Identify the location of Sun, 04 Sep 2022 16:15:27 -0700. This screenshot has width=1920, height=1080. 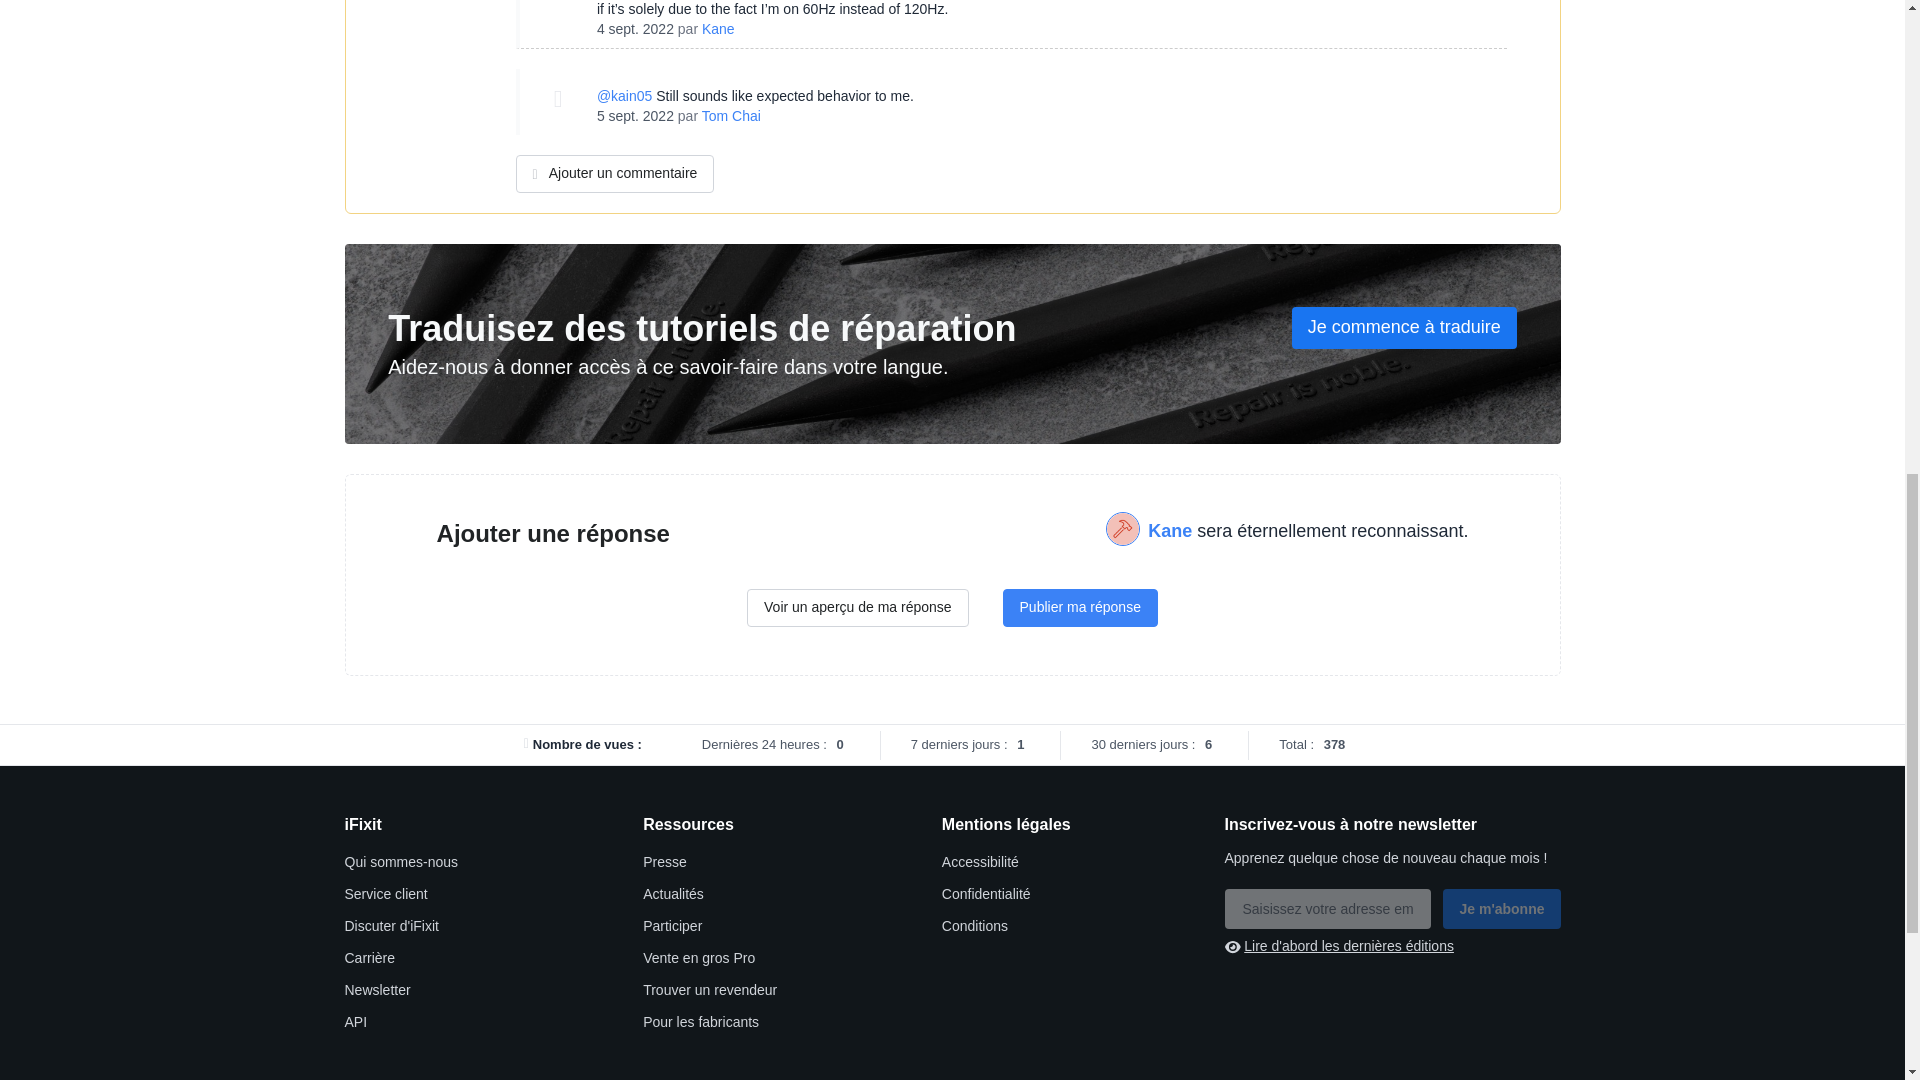
(635, 28).